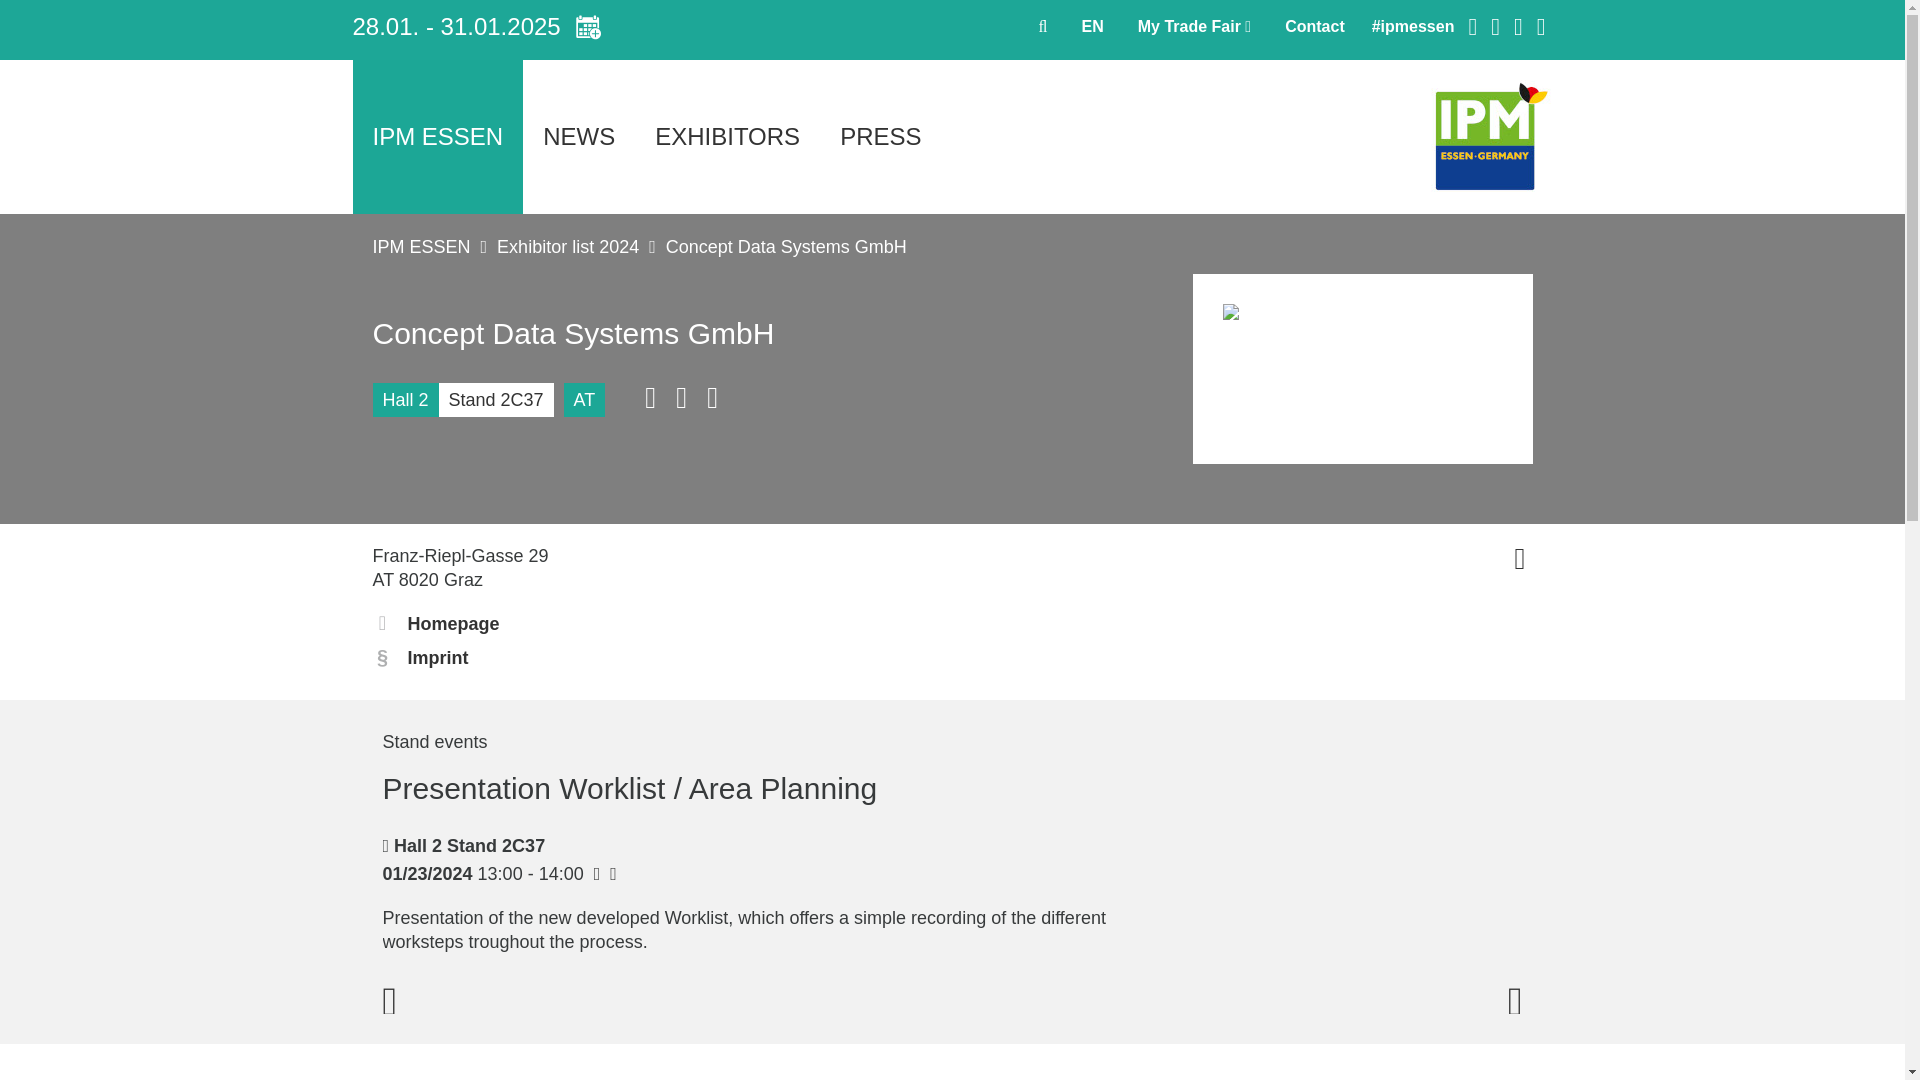 The image size is (1920, 1080). What do you see at coordinates (1194, 26) in the screenshot?
I see `My Trade Fair` at bounding box center [1194, 26].